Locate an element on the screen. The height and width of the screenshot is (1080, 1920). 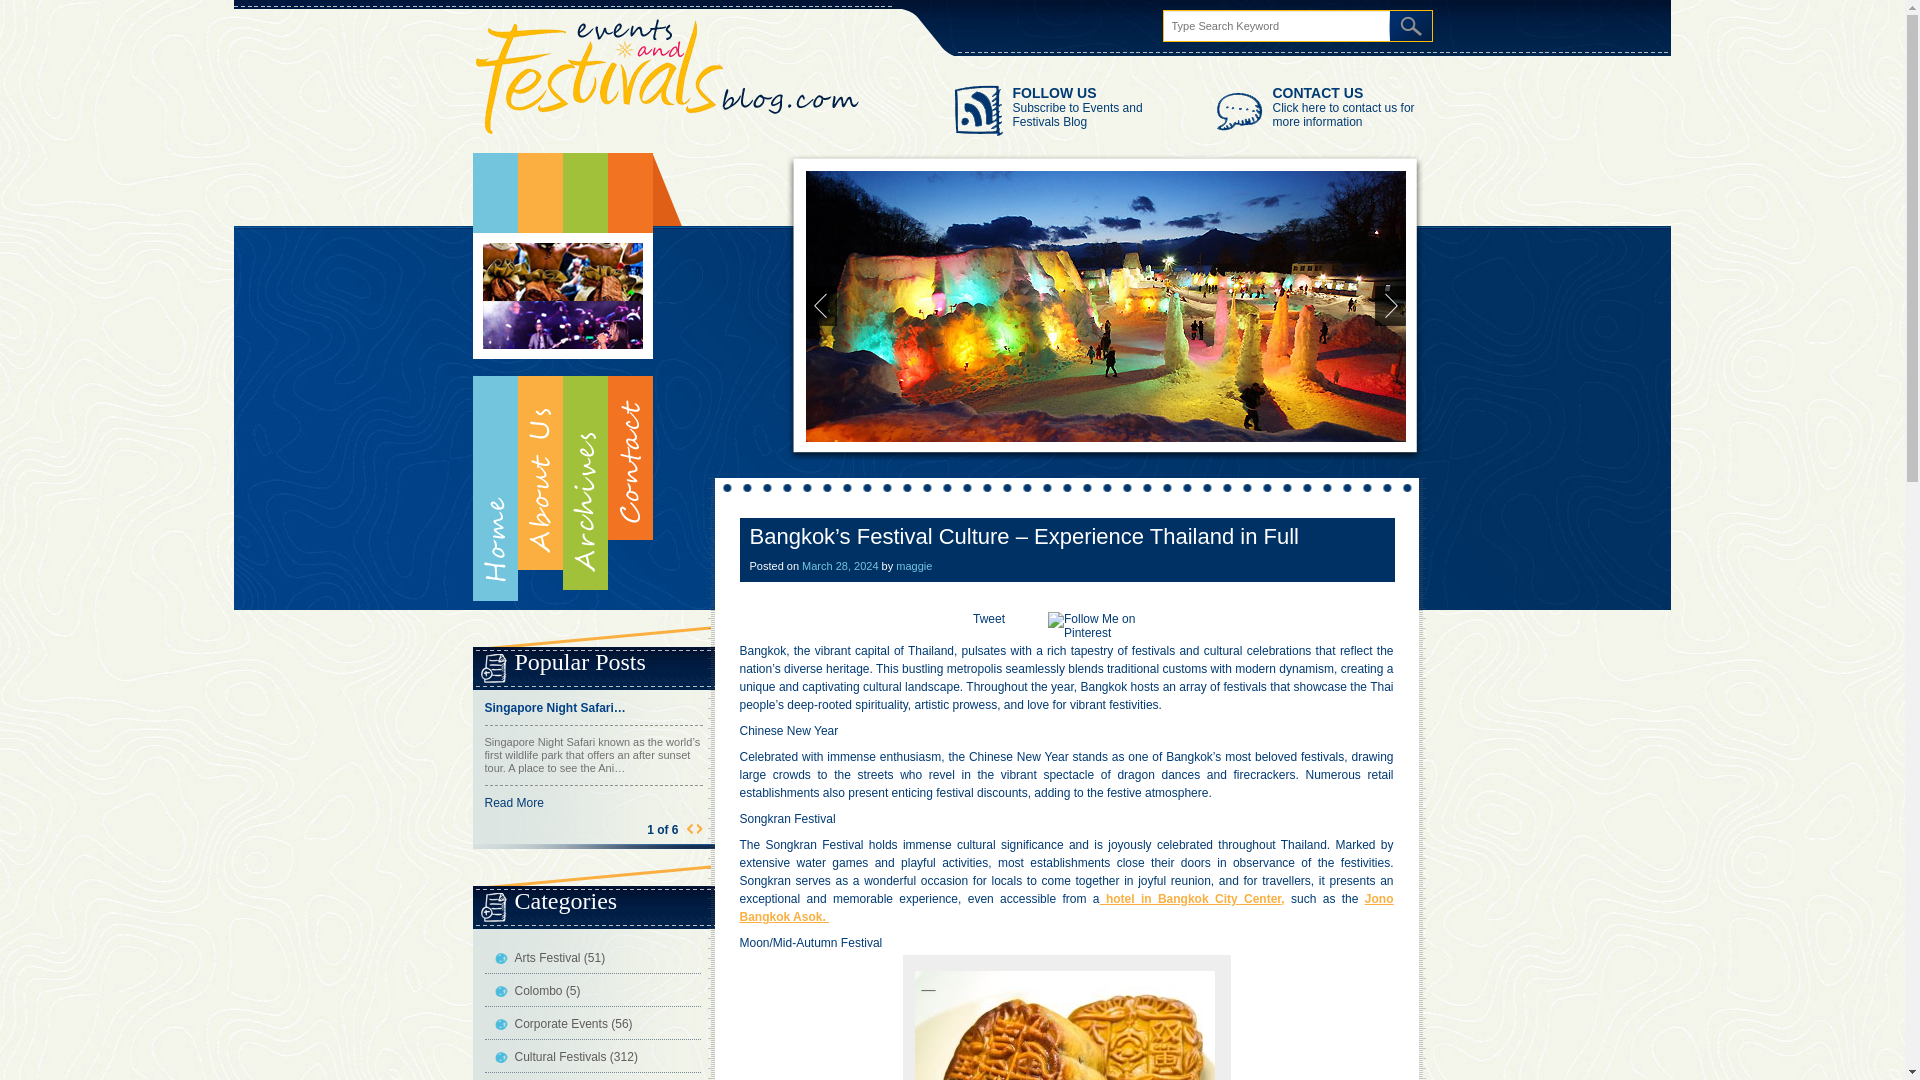
About Us is located at coordinates (540, 362).